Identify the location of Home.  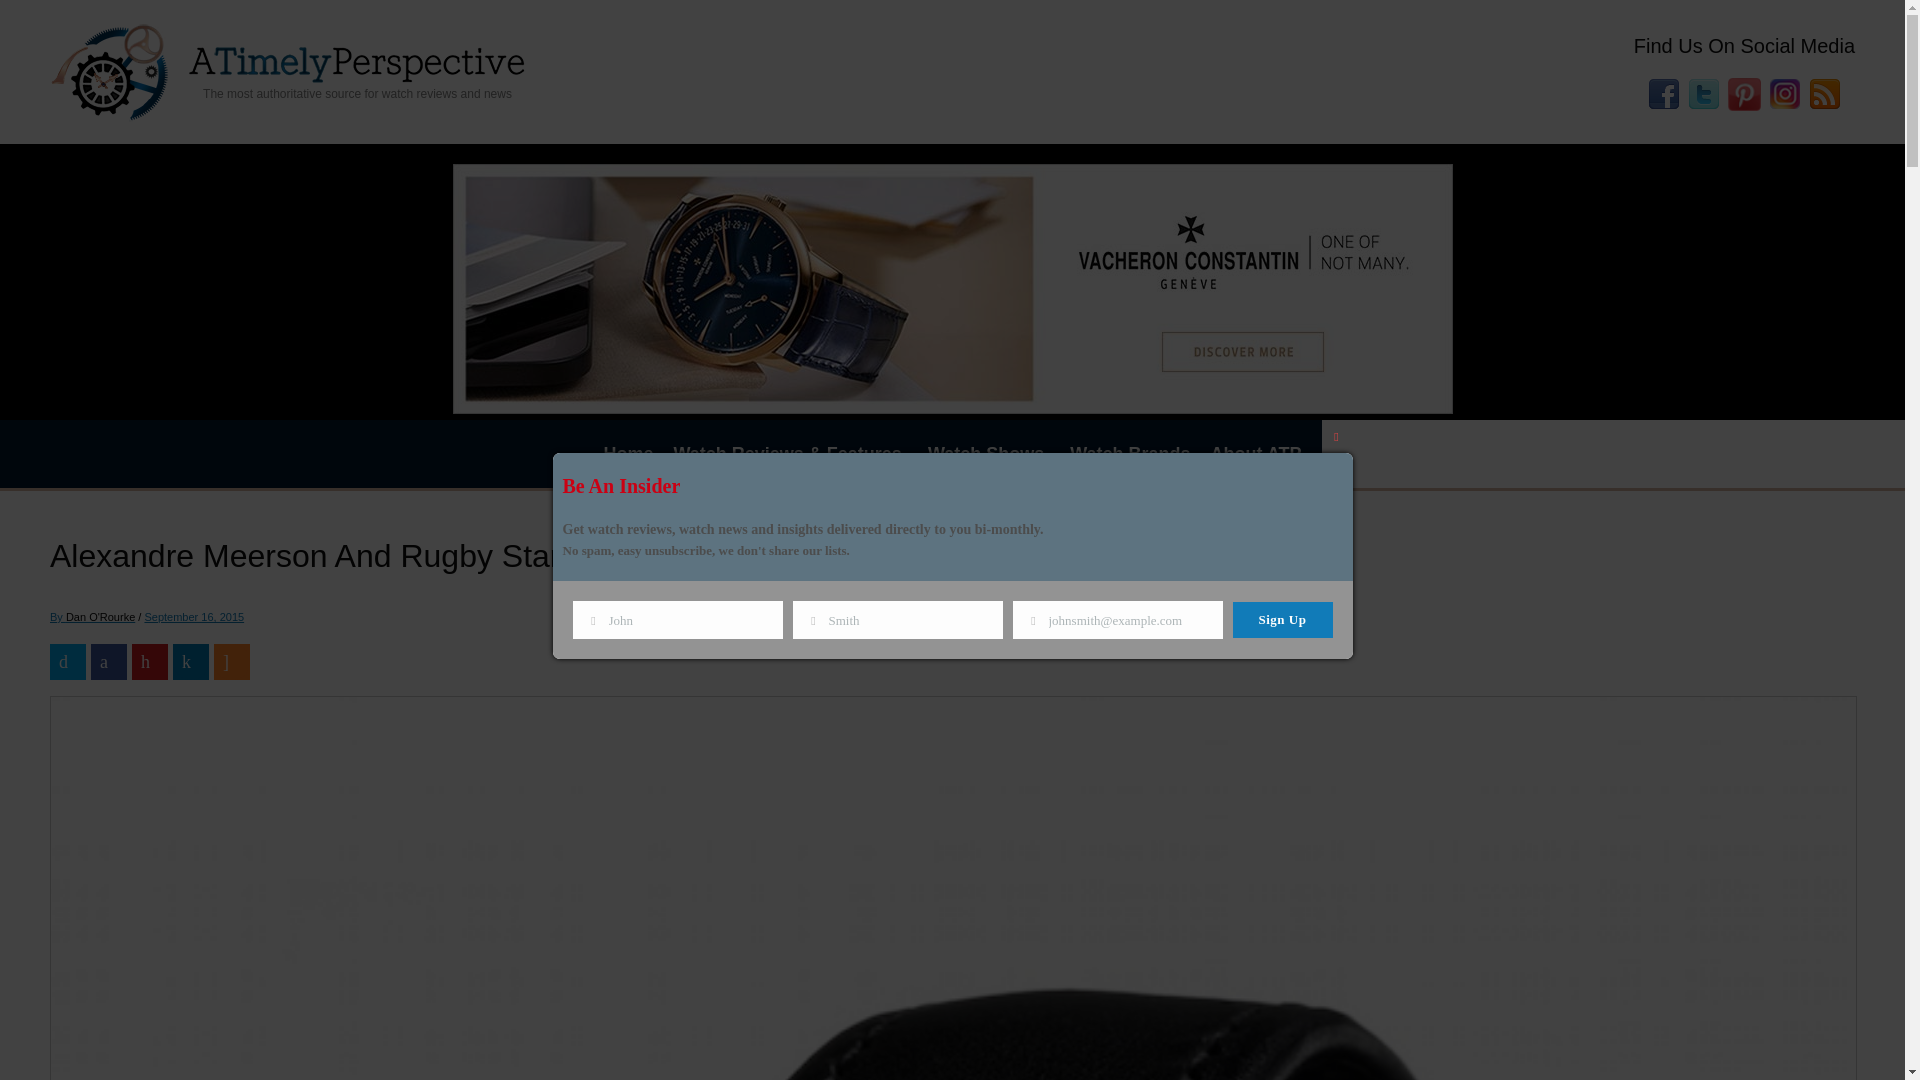
(628, 454).